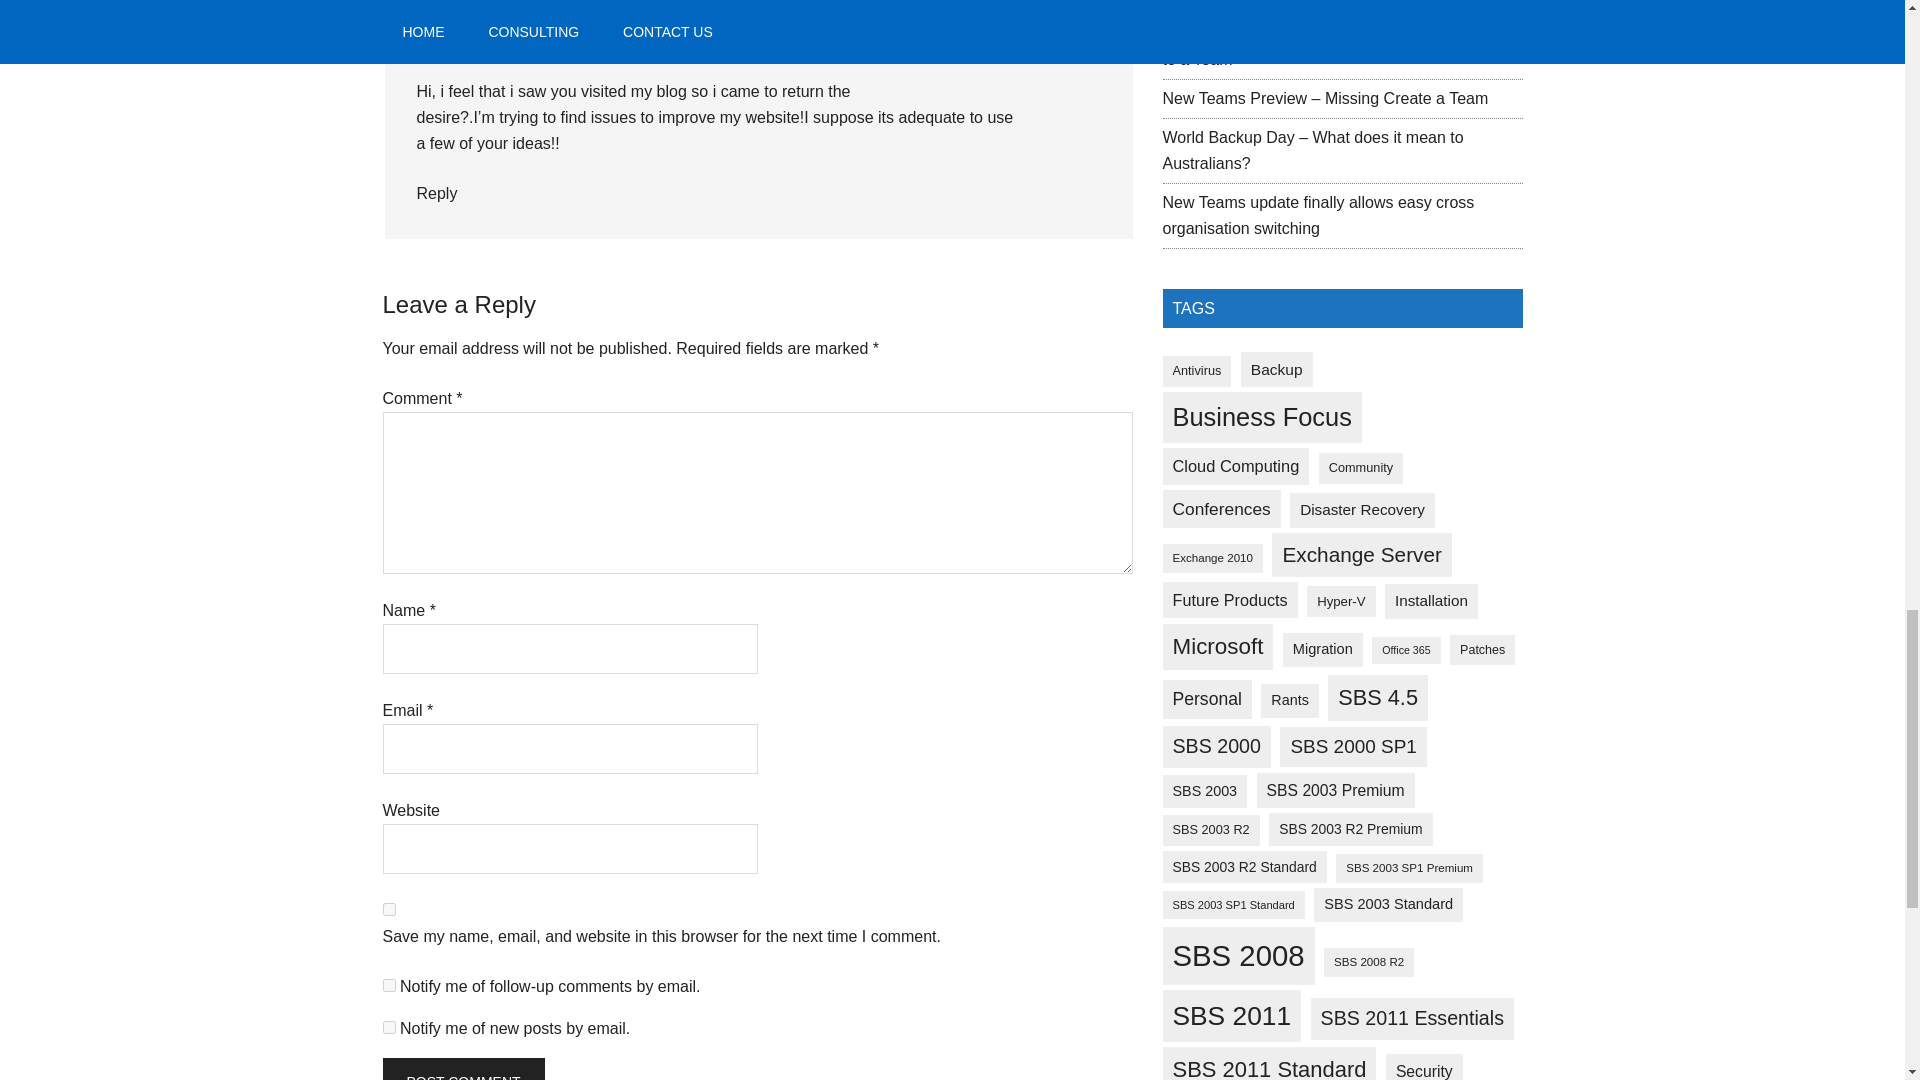 The width and height of the screenshot is (1920, 1080). What do you see at coordinates (462, 1069) in the screenshot?
I see `Post Comment` at bounding box center [462, 1069].